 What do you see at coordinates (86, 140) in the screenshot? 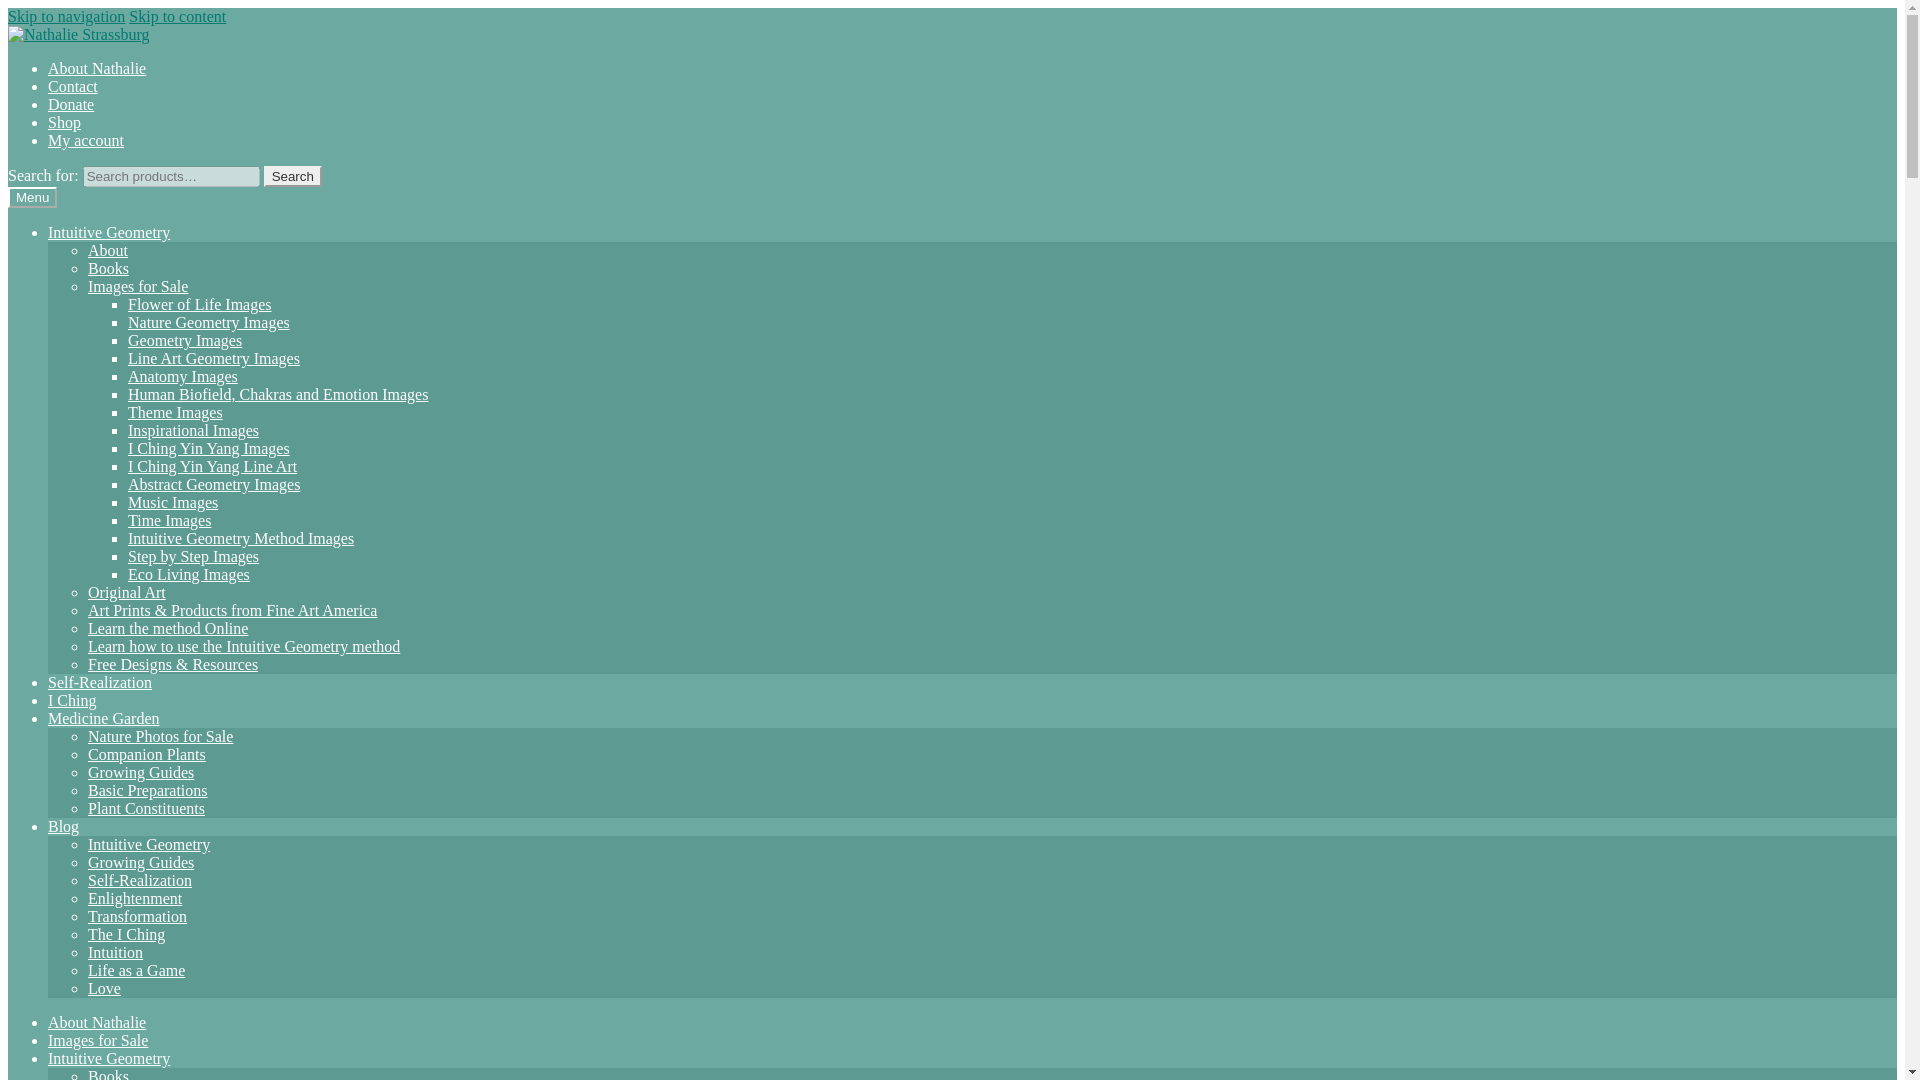
I see `My account` at bounding box center [86, 140].